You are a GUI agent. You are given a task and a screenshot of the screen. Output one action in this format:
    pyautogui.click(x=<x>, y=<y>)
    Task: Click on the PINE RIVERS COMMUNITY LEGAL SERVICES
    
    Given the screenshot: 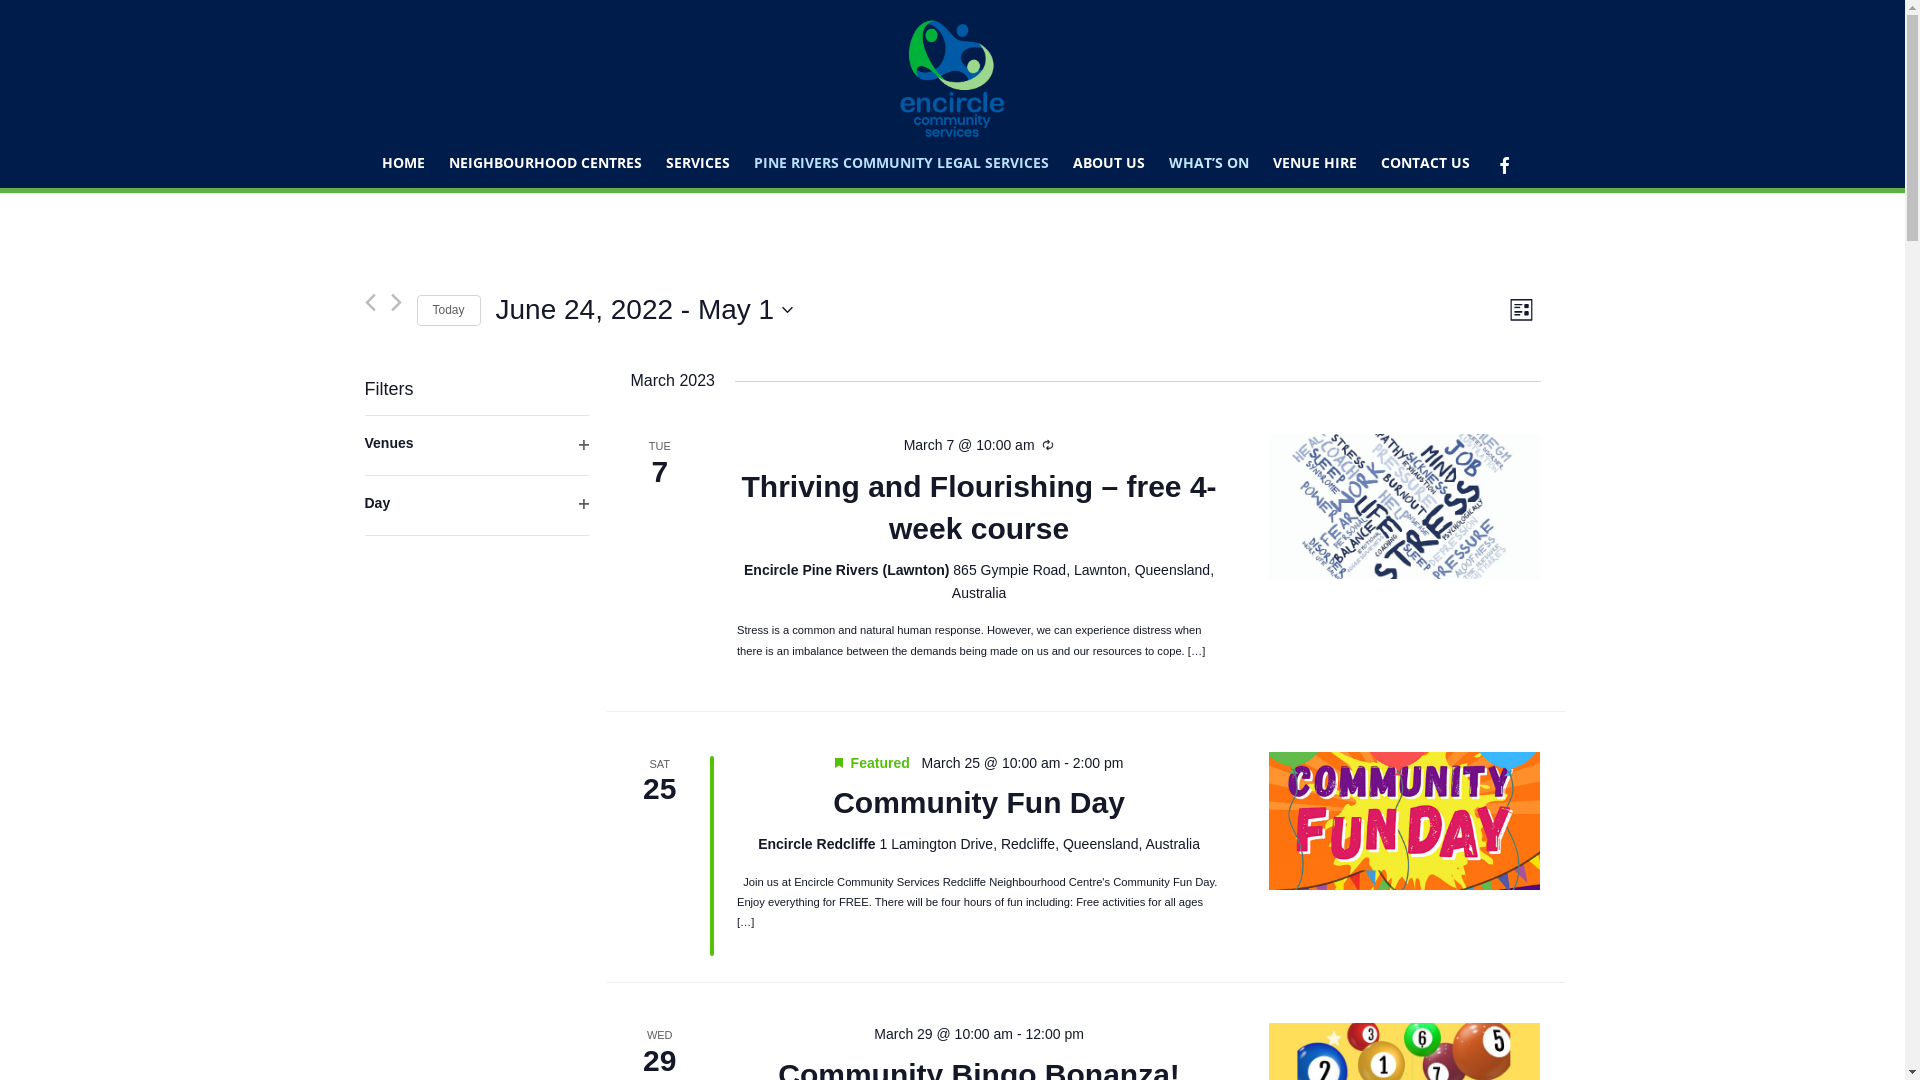 What is the action you would take?
    pyautogui.click(x=902, y=163)
    